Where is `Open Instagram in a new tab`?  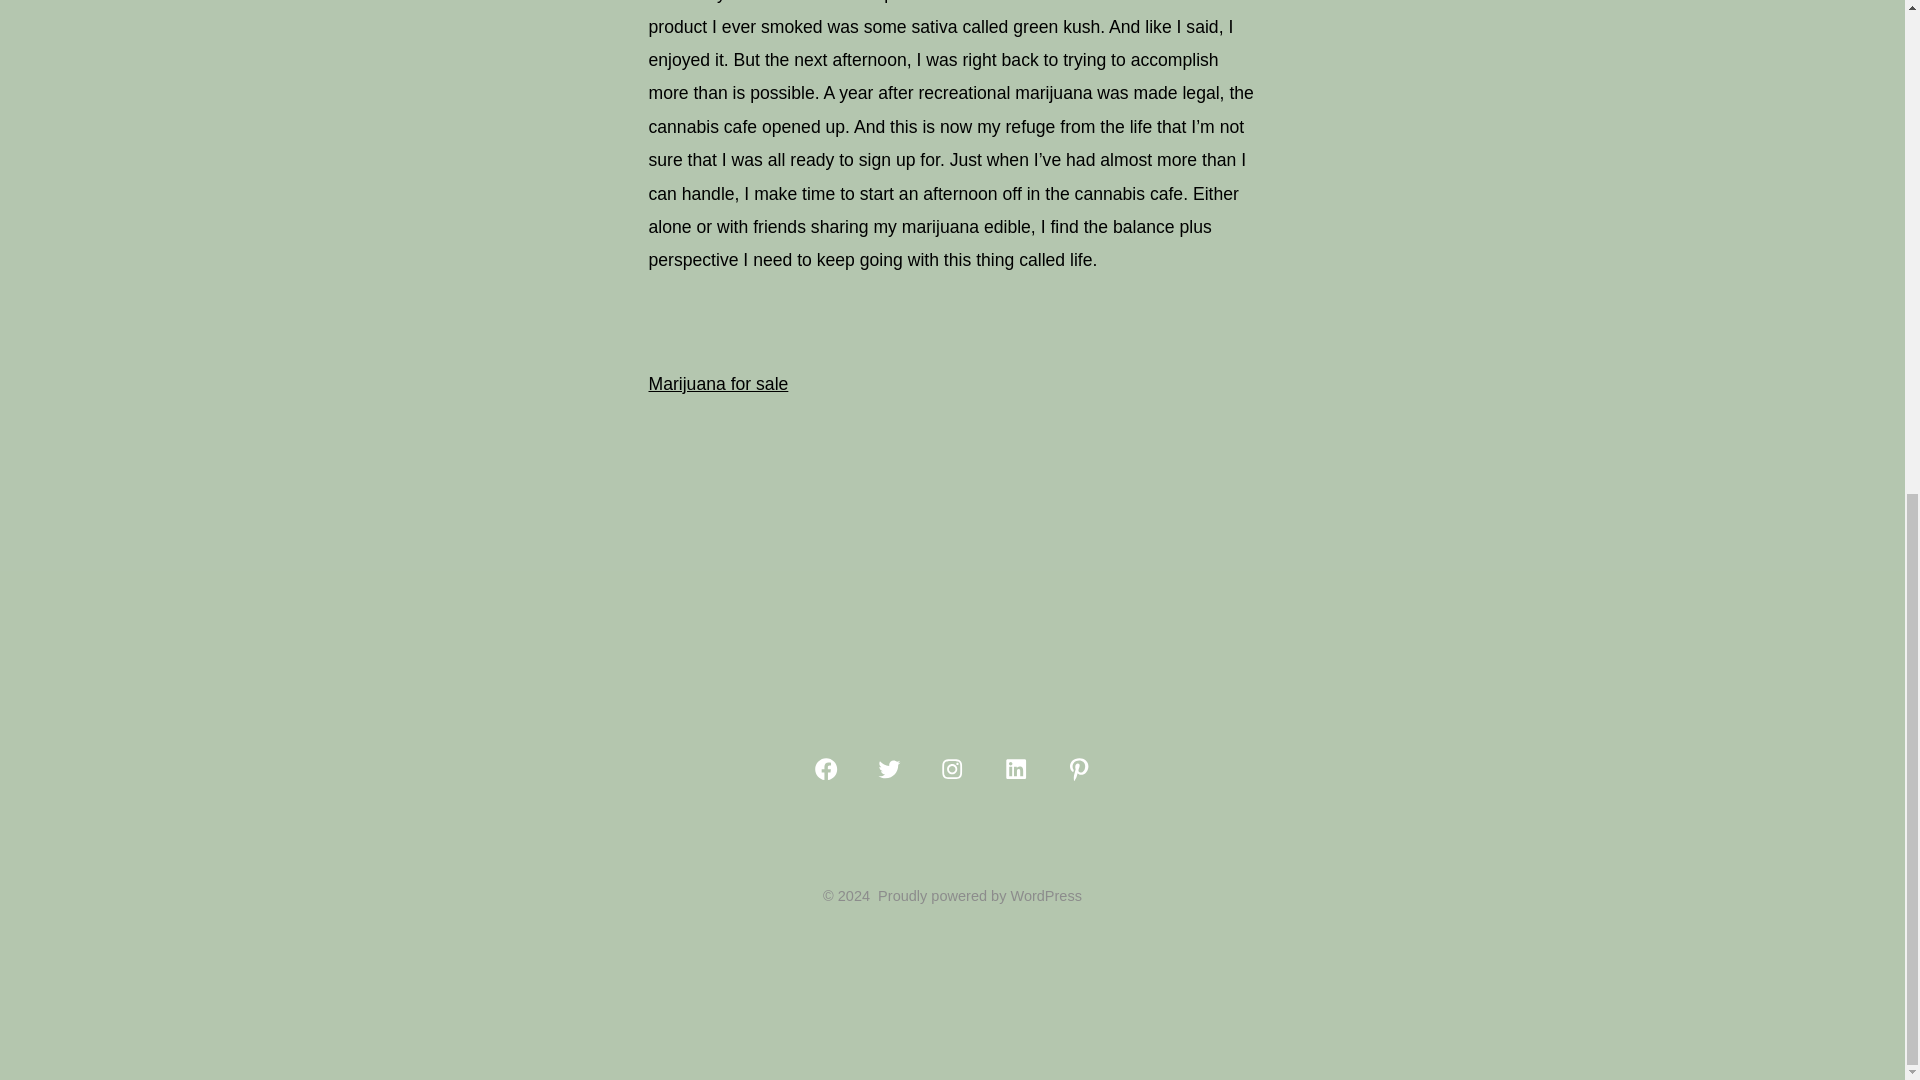 Open Instagram in a new tab is located at coordinates (952, 768).